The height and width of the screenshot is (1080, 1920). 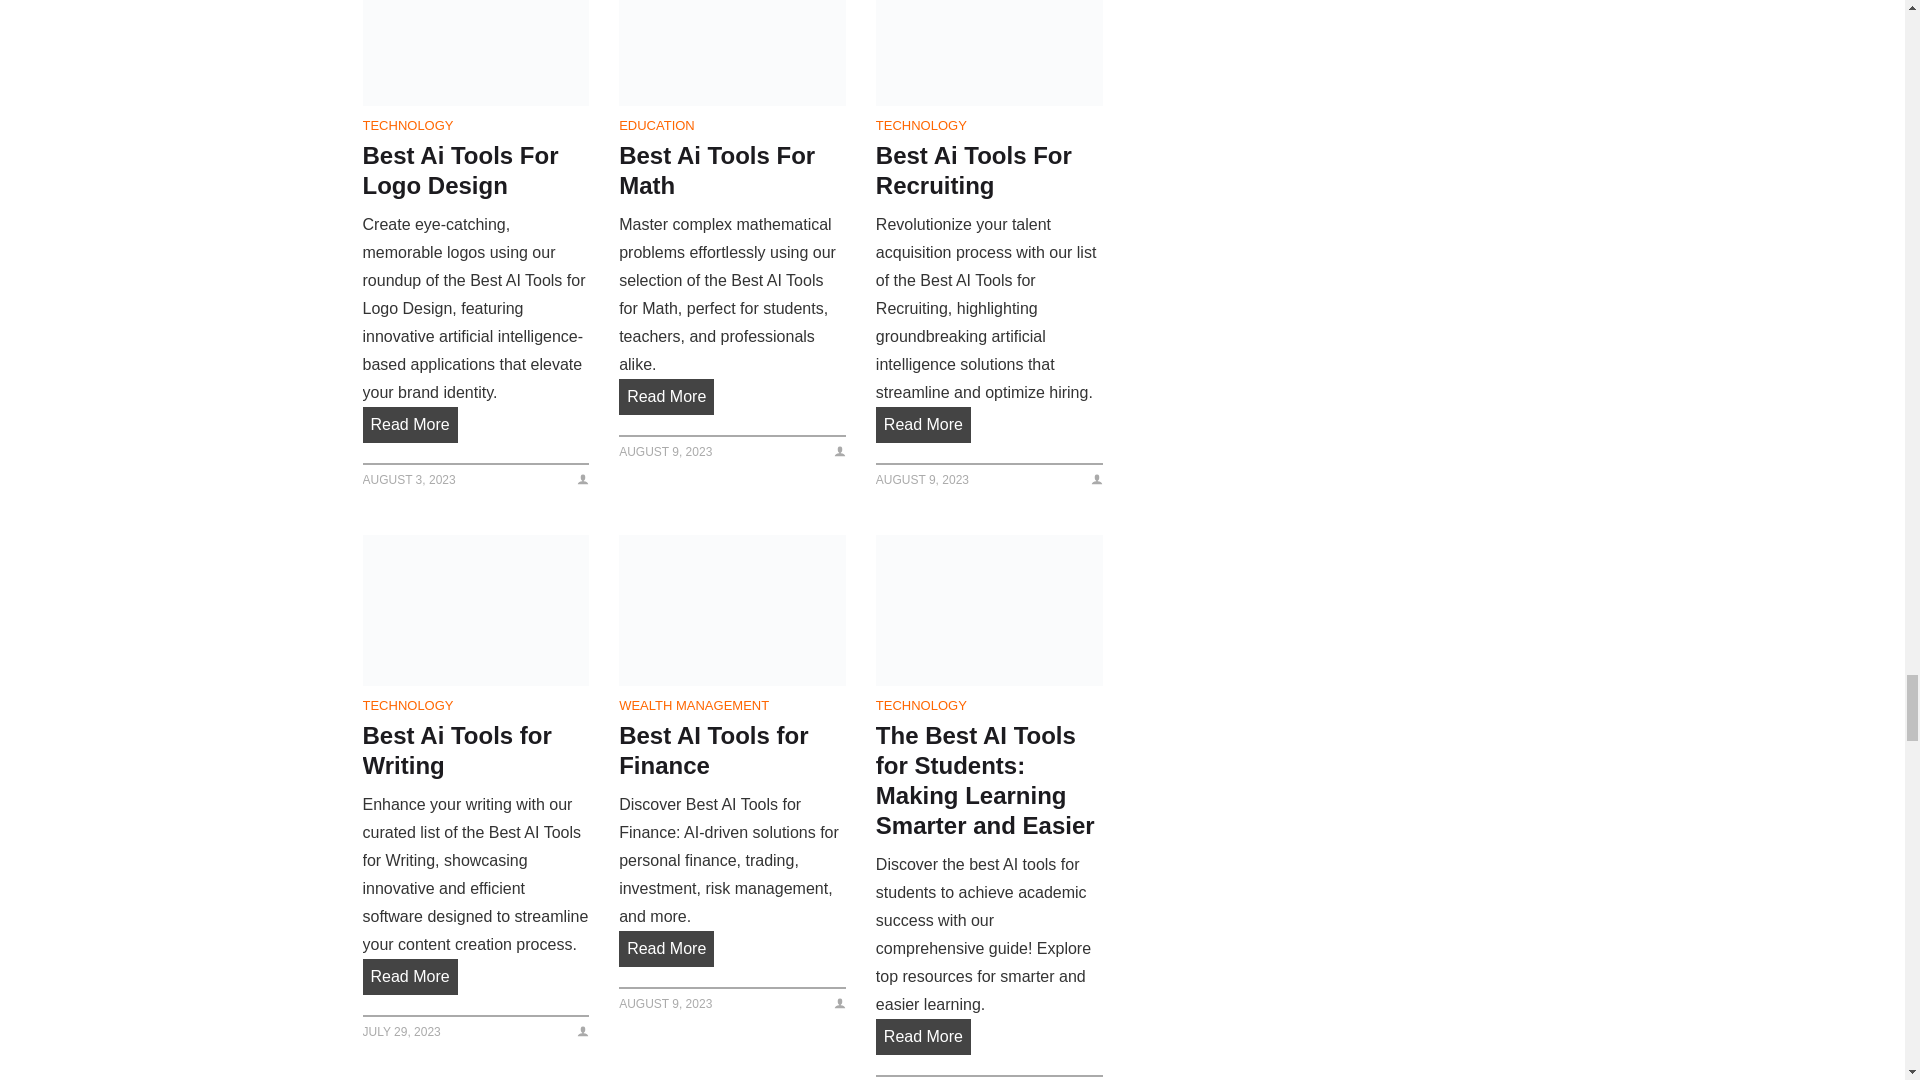 I want to click on Best Ai Tools For Recruiting, so click(x=988, y=52).